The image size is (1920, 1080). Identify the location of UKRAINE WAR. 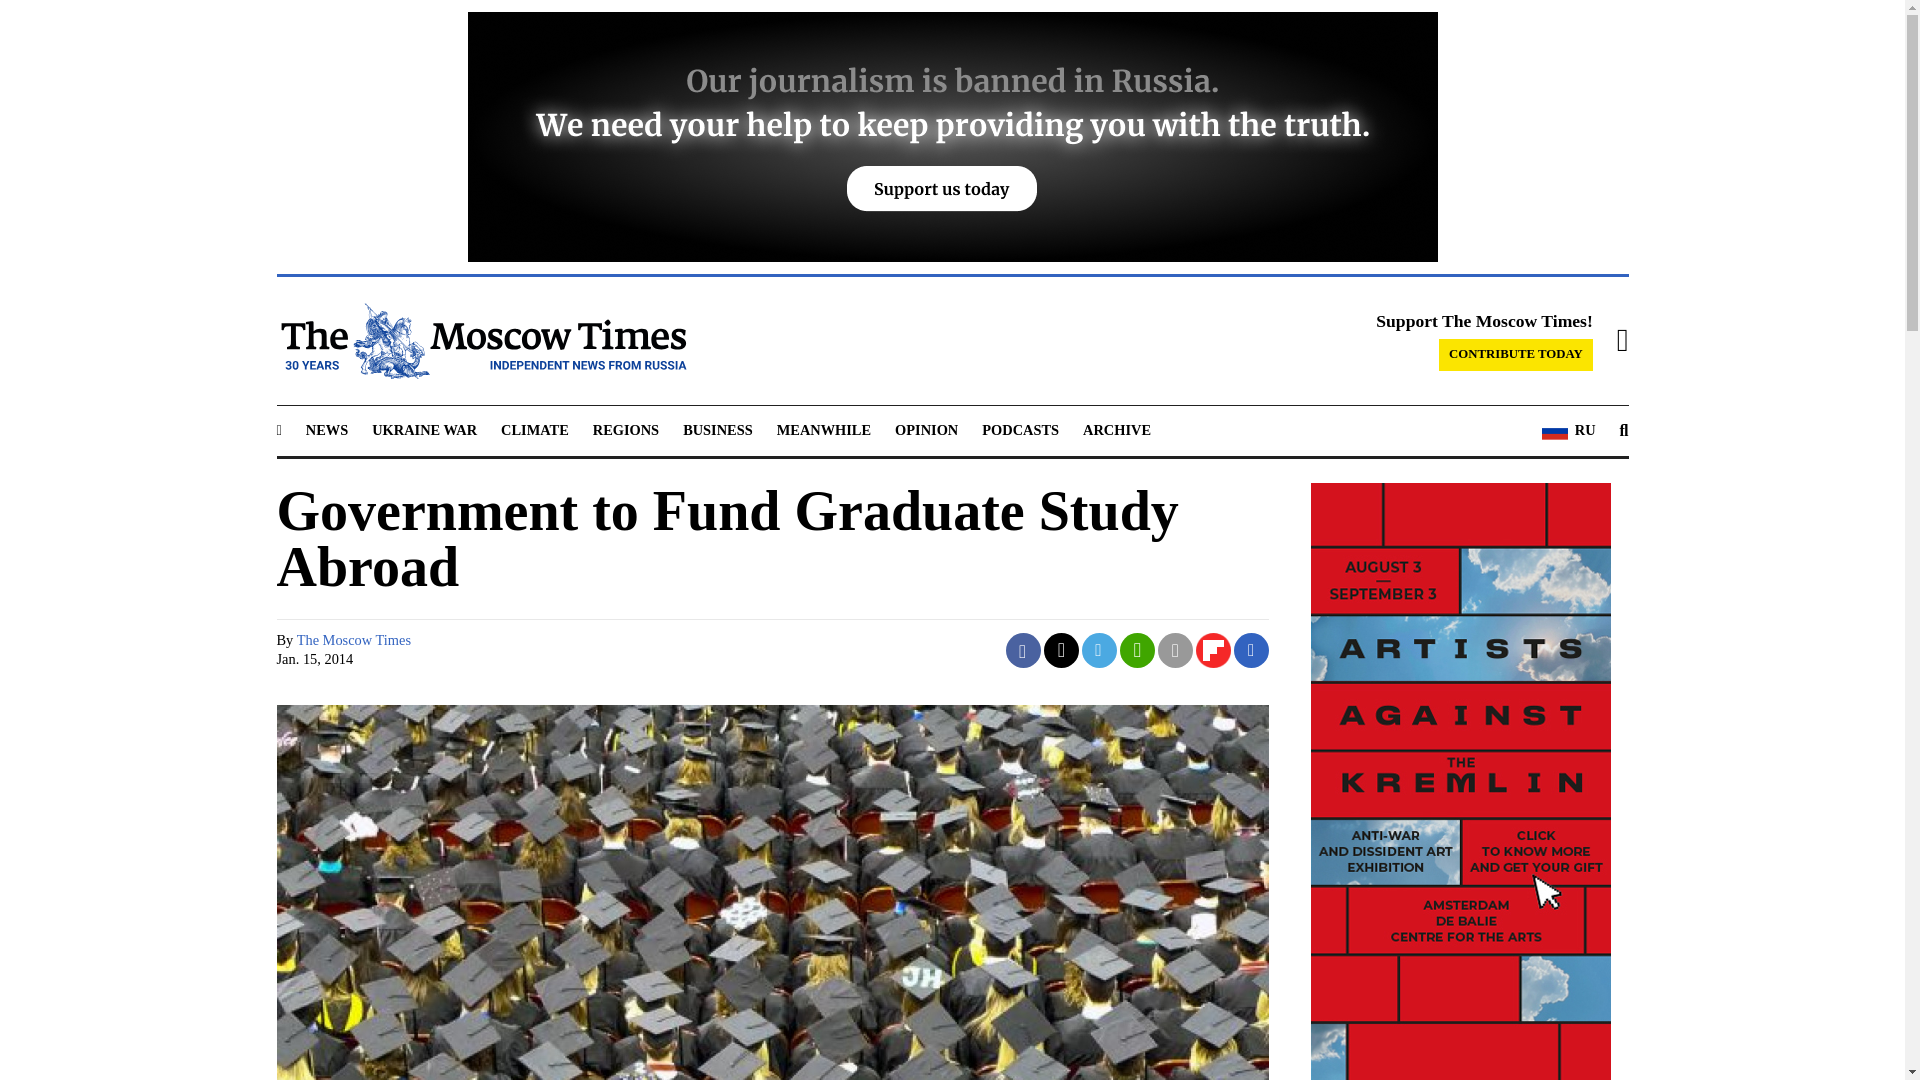
(424, 430).